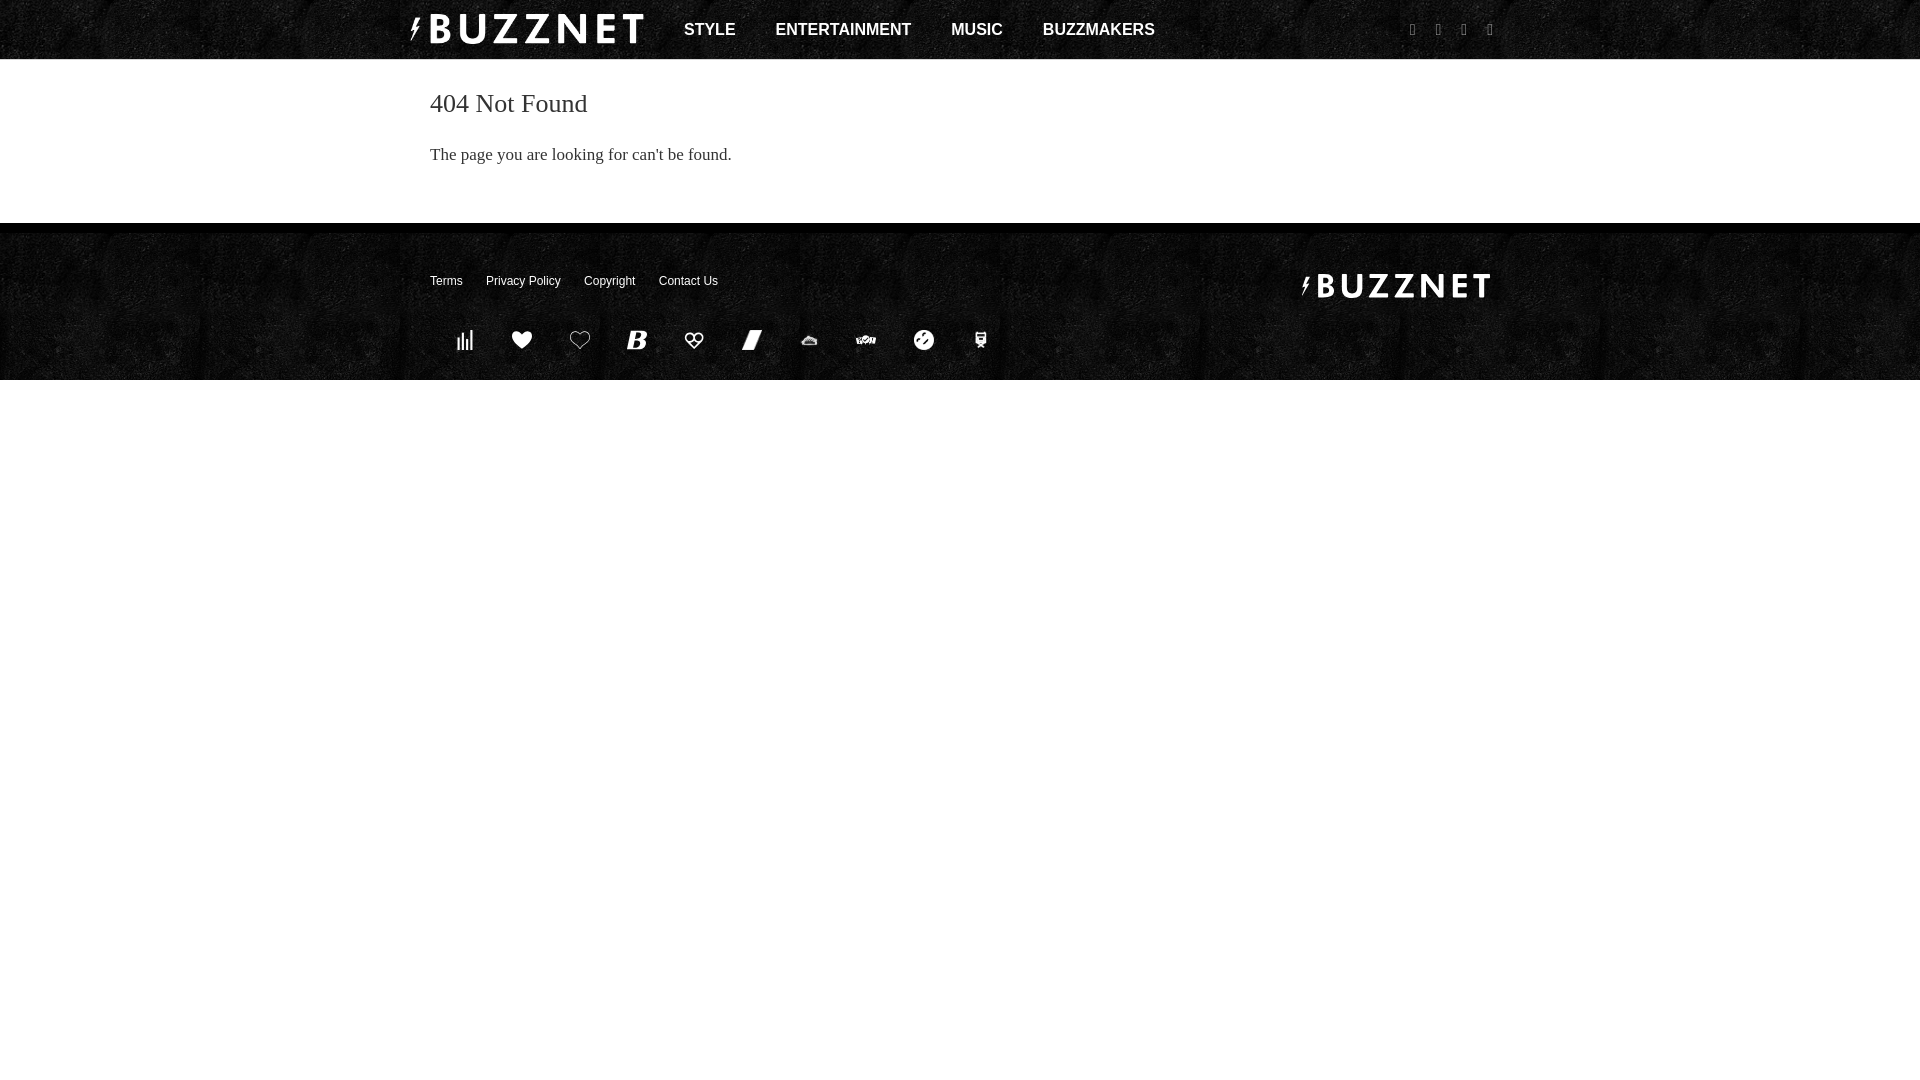 The height and width of the screenshot is (1080, 1920). Describe the element at coordinates (923, 339) in the screenshot. I see `Daily Funny` at that location.